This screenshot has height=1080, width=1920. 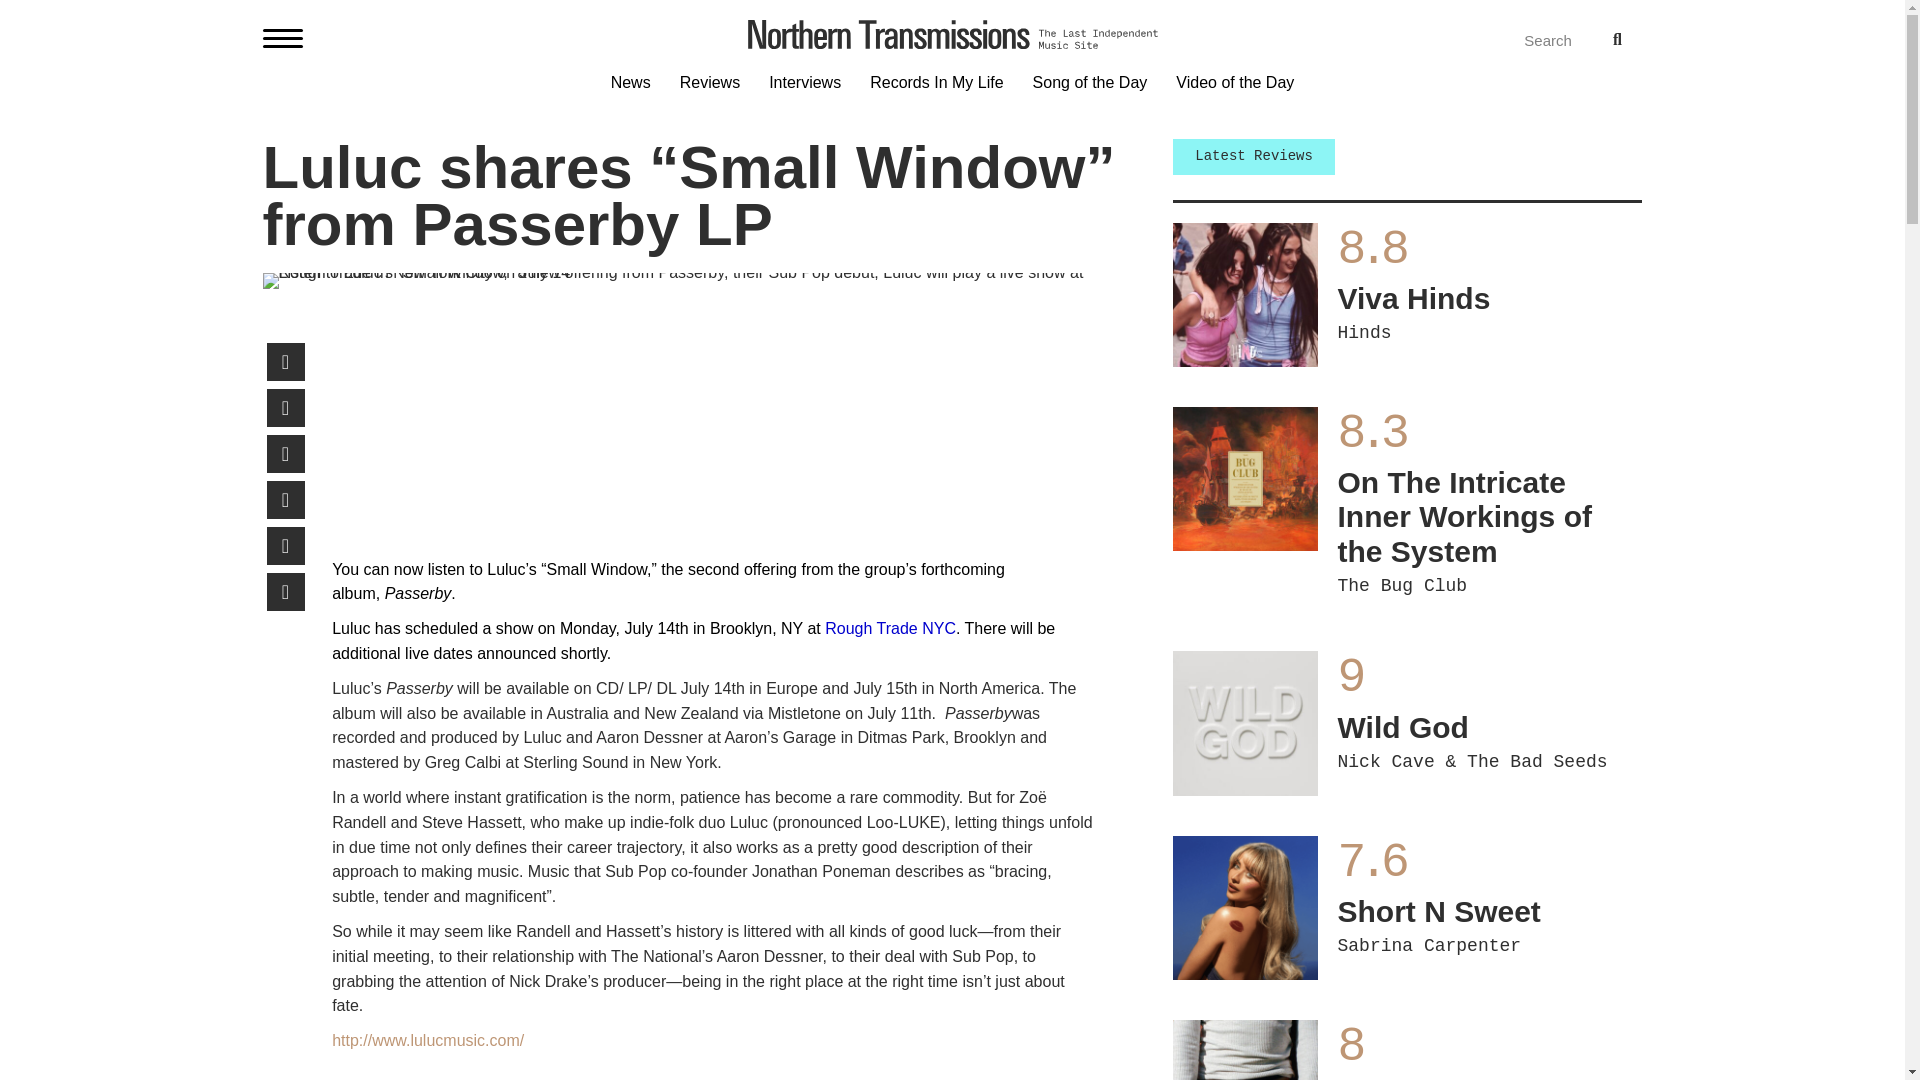 What do you see at coordinates (284, 592) in the screenshot?
I see `Search` at bounding box center [284, 592].